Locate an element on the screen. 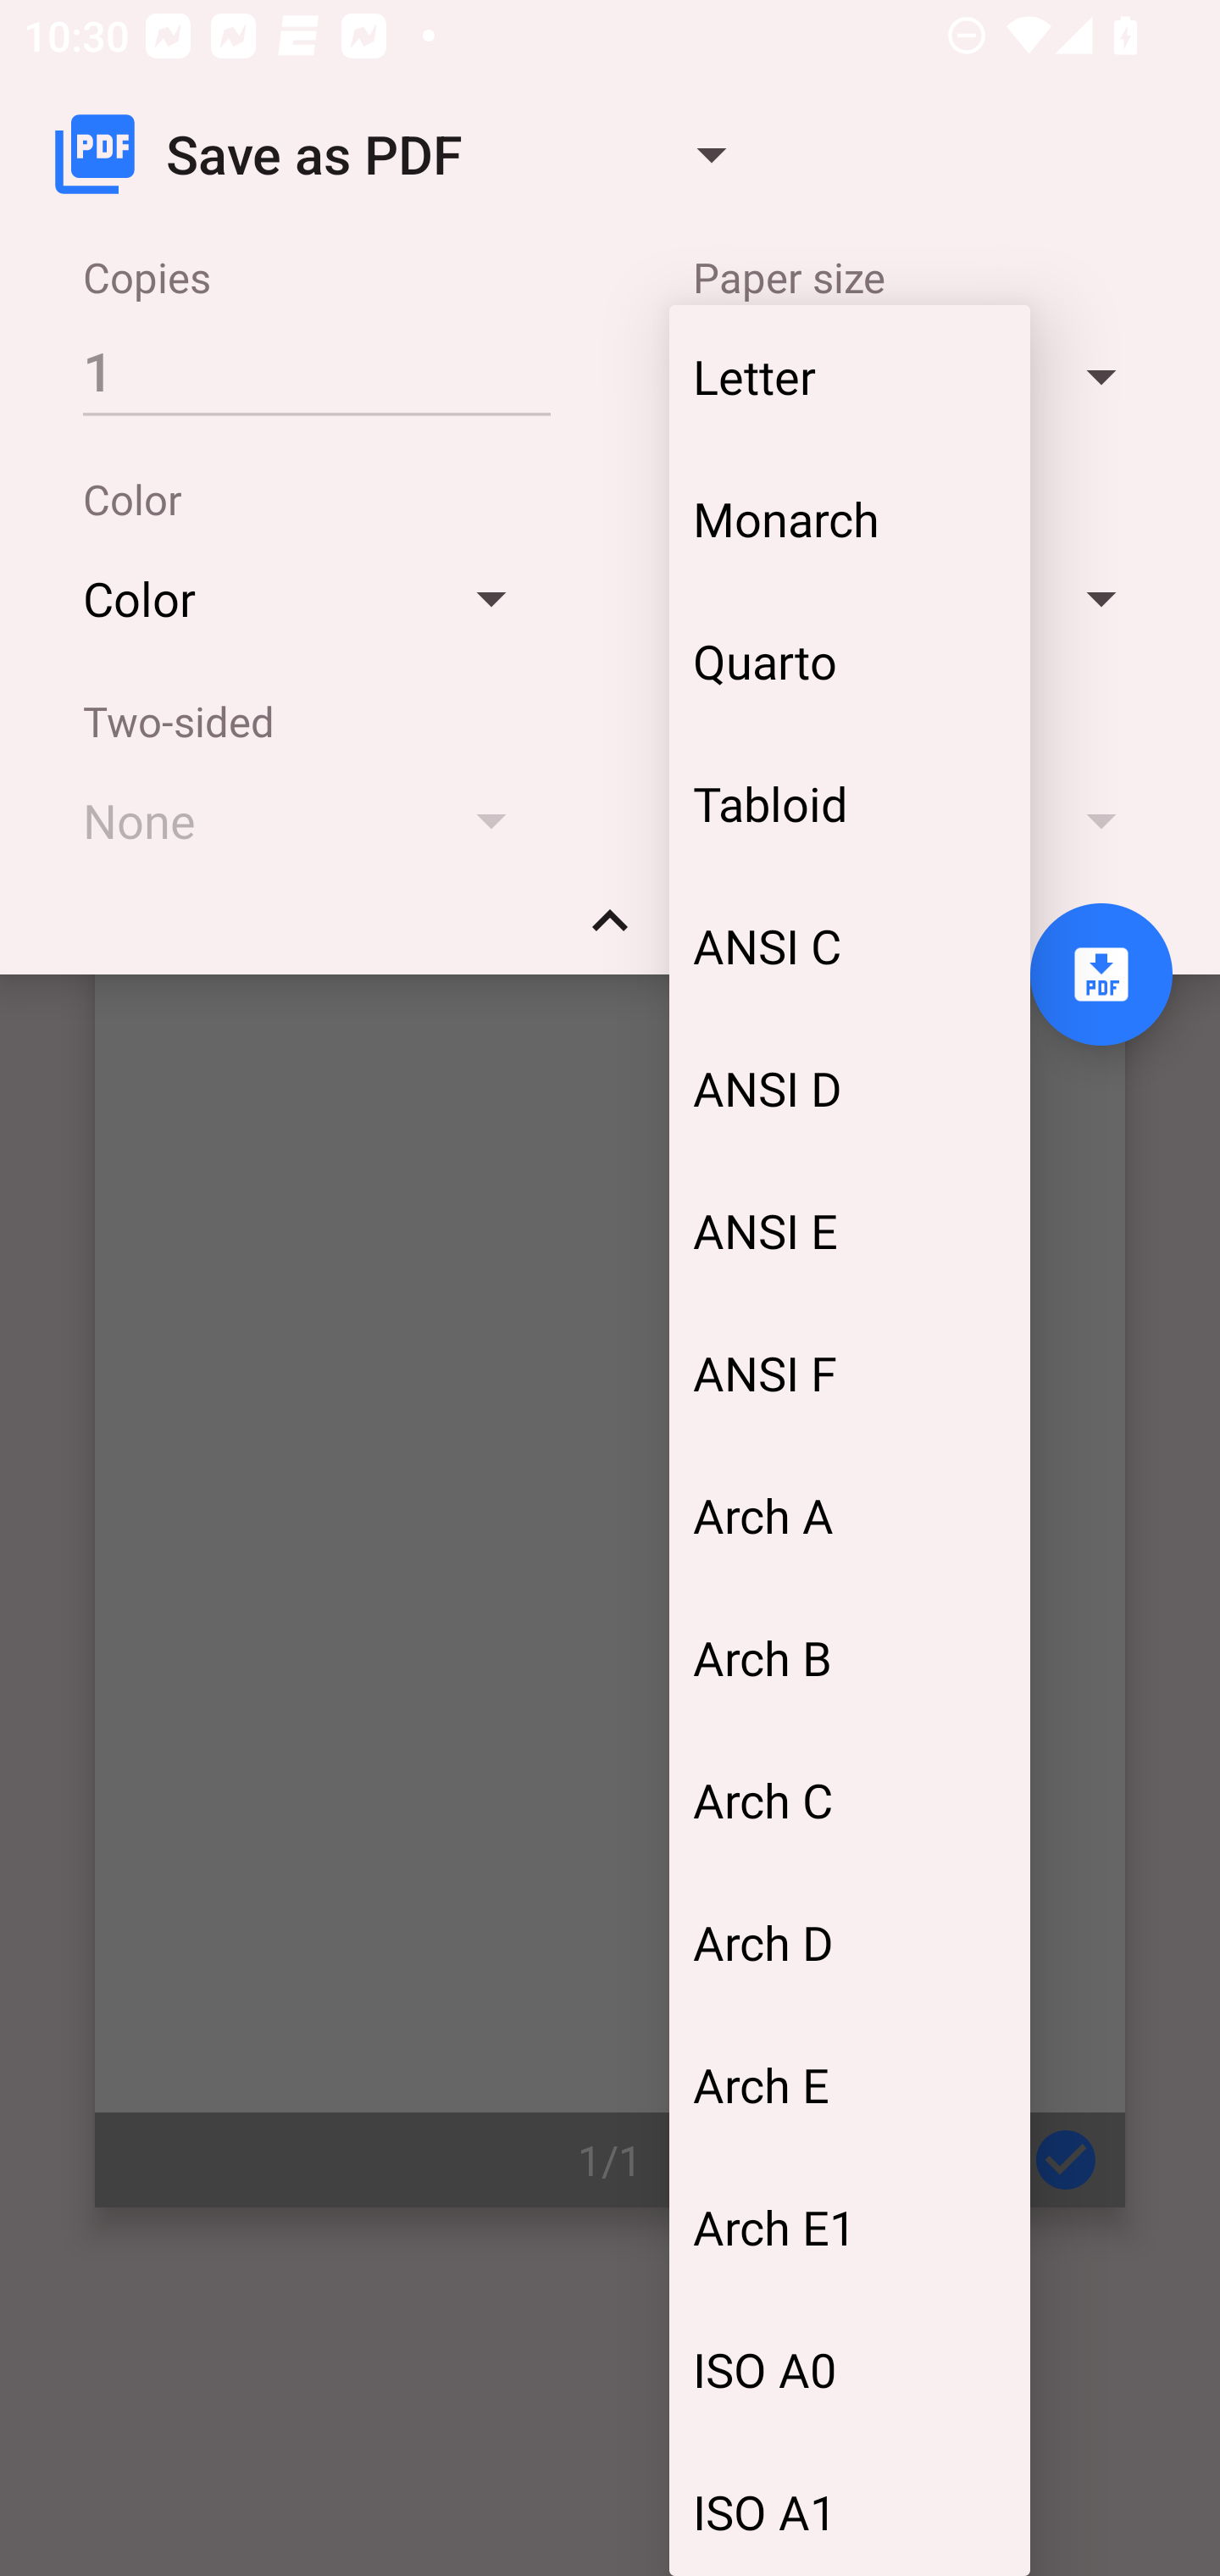  Tabloid is located at coordinates (849, 802).